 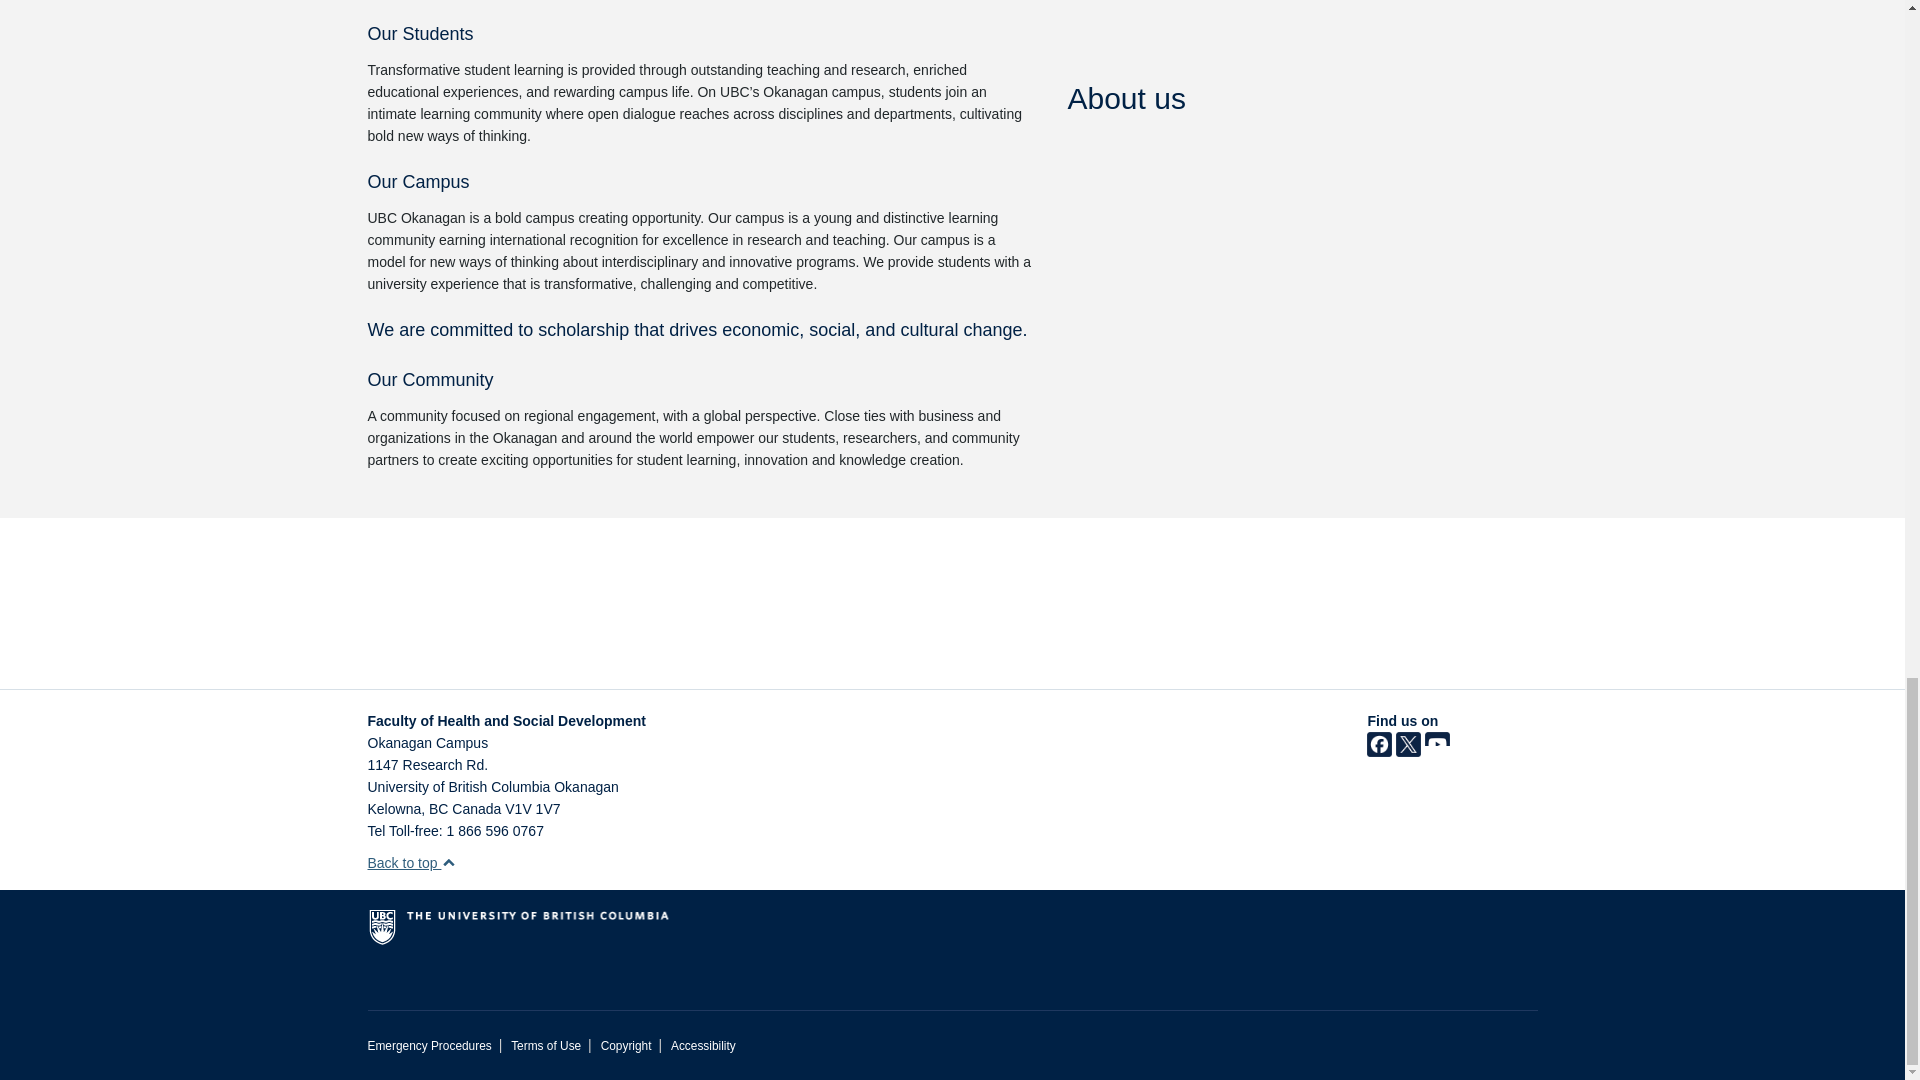 I want to click on Facebook icon, so click(x=1380, y=752).